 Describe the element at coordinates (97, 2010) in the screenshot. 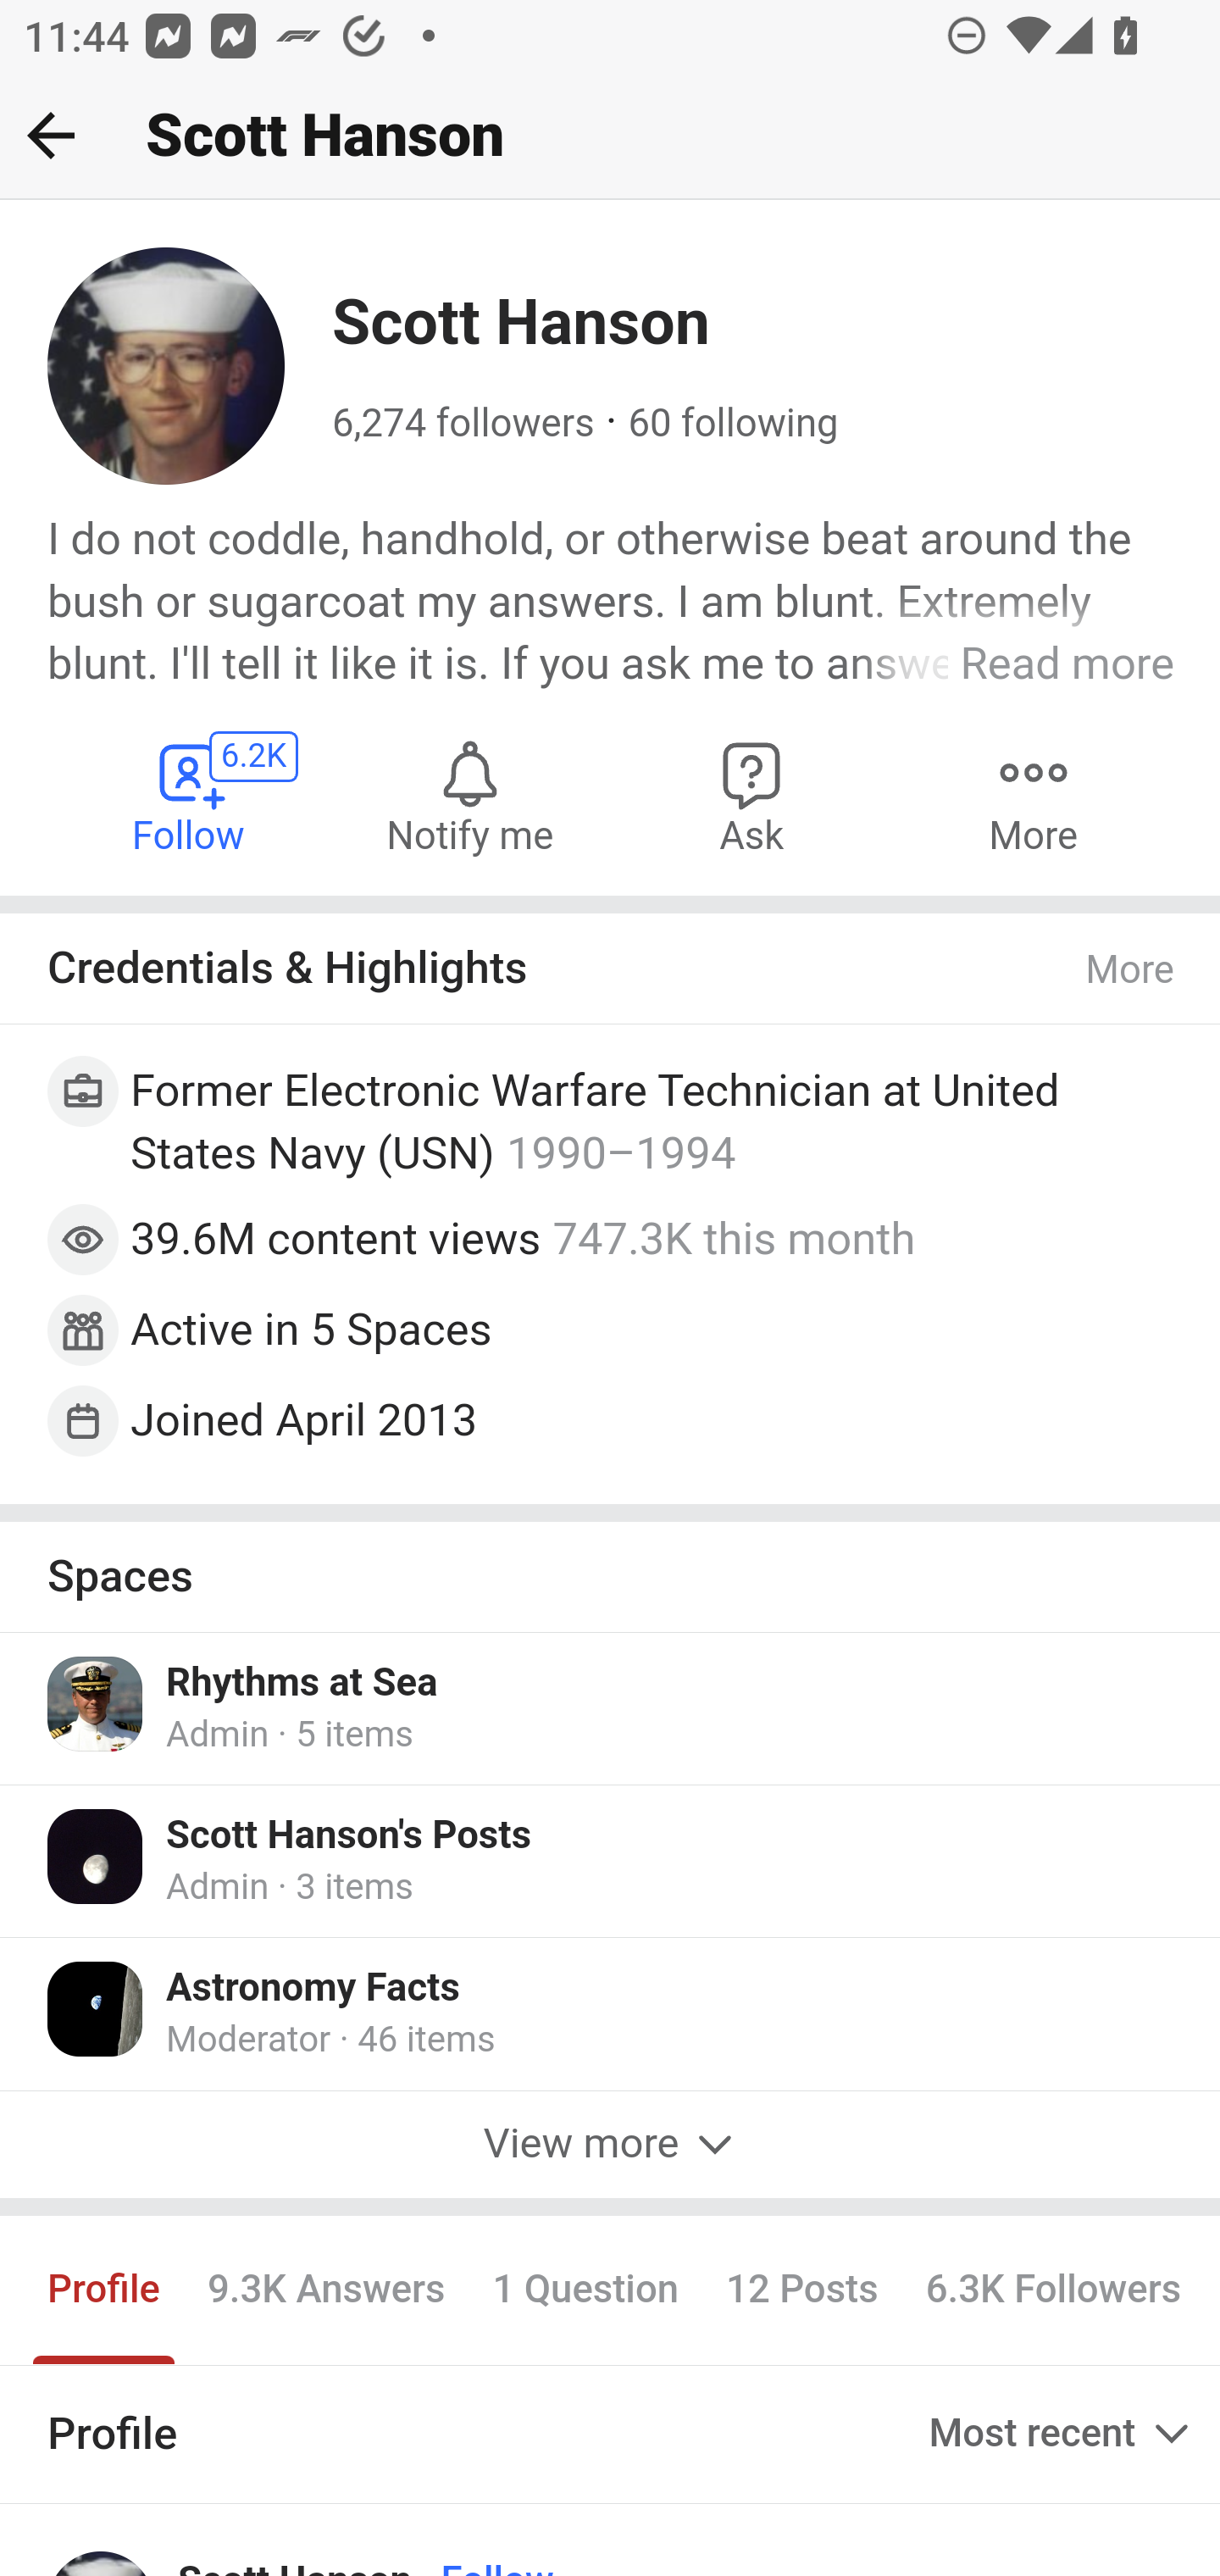

I see `Icon for Astronomy Facts` at that location.